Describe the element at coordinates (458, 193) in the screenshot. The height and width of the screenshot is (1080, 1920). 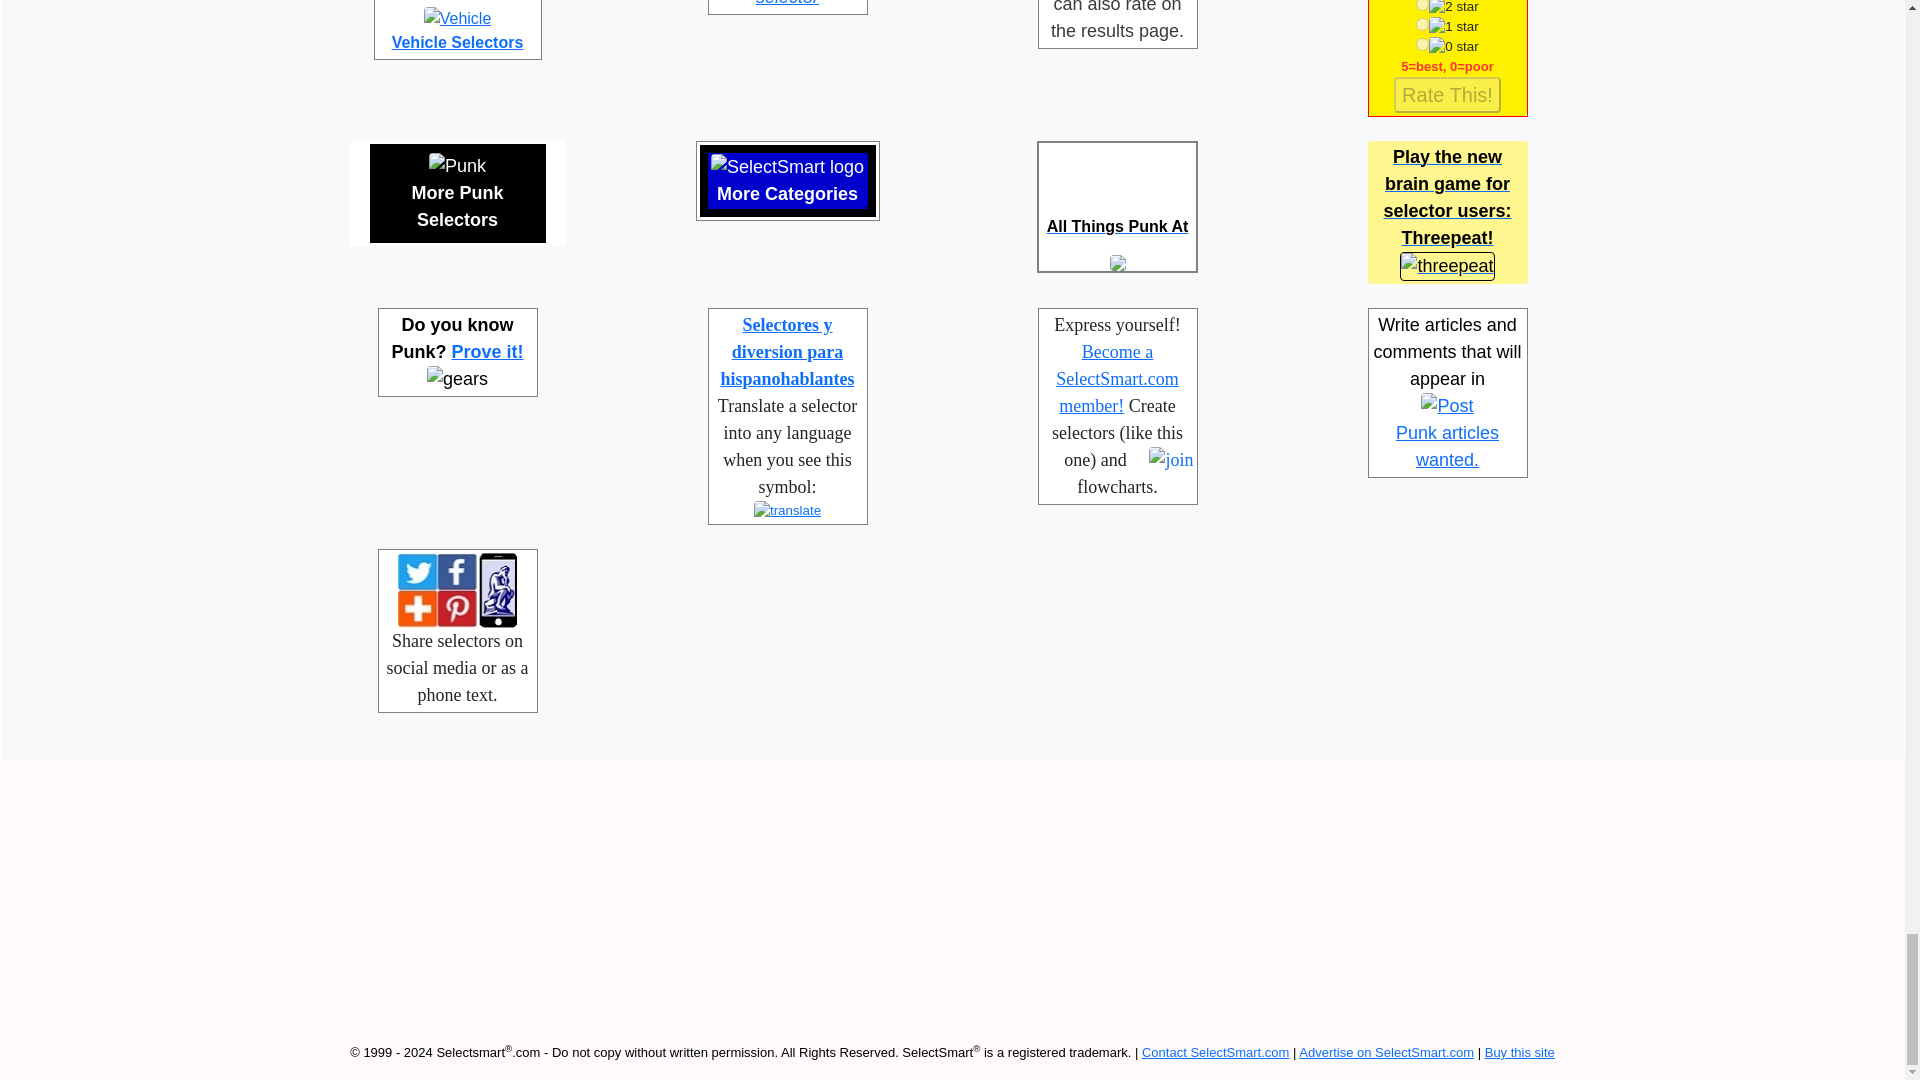
I see `More Punk Selectors` at that location.